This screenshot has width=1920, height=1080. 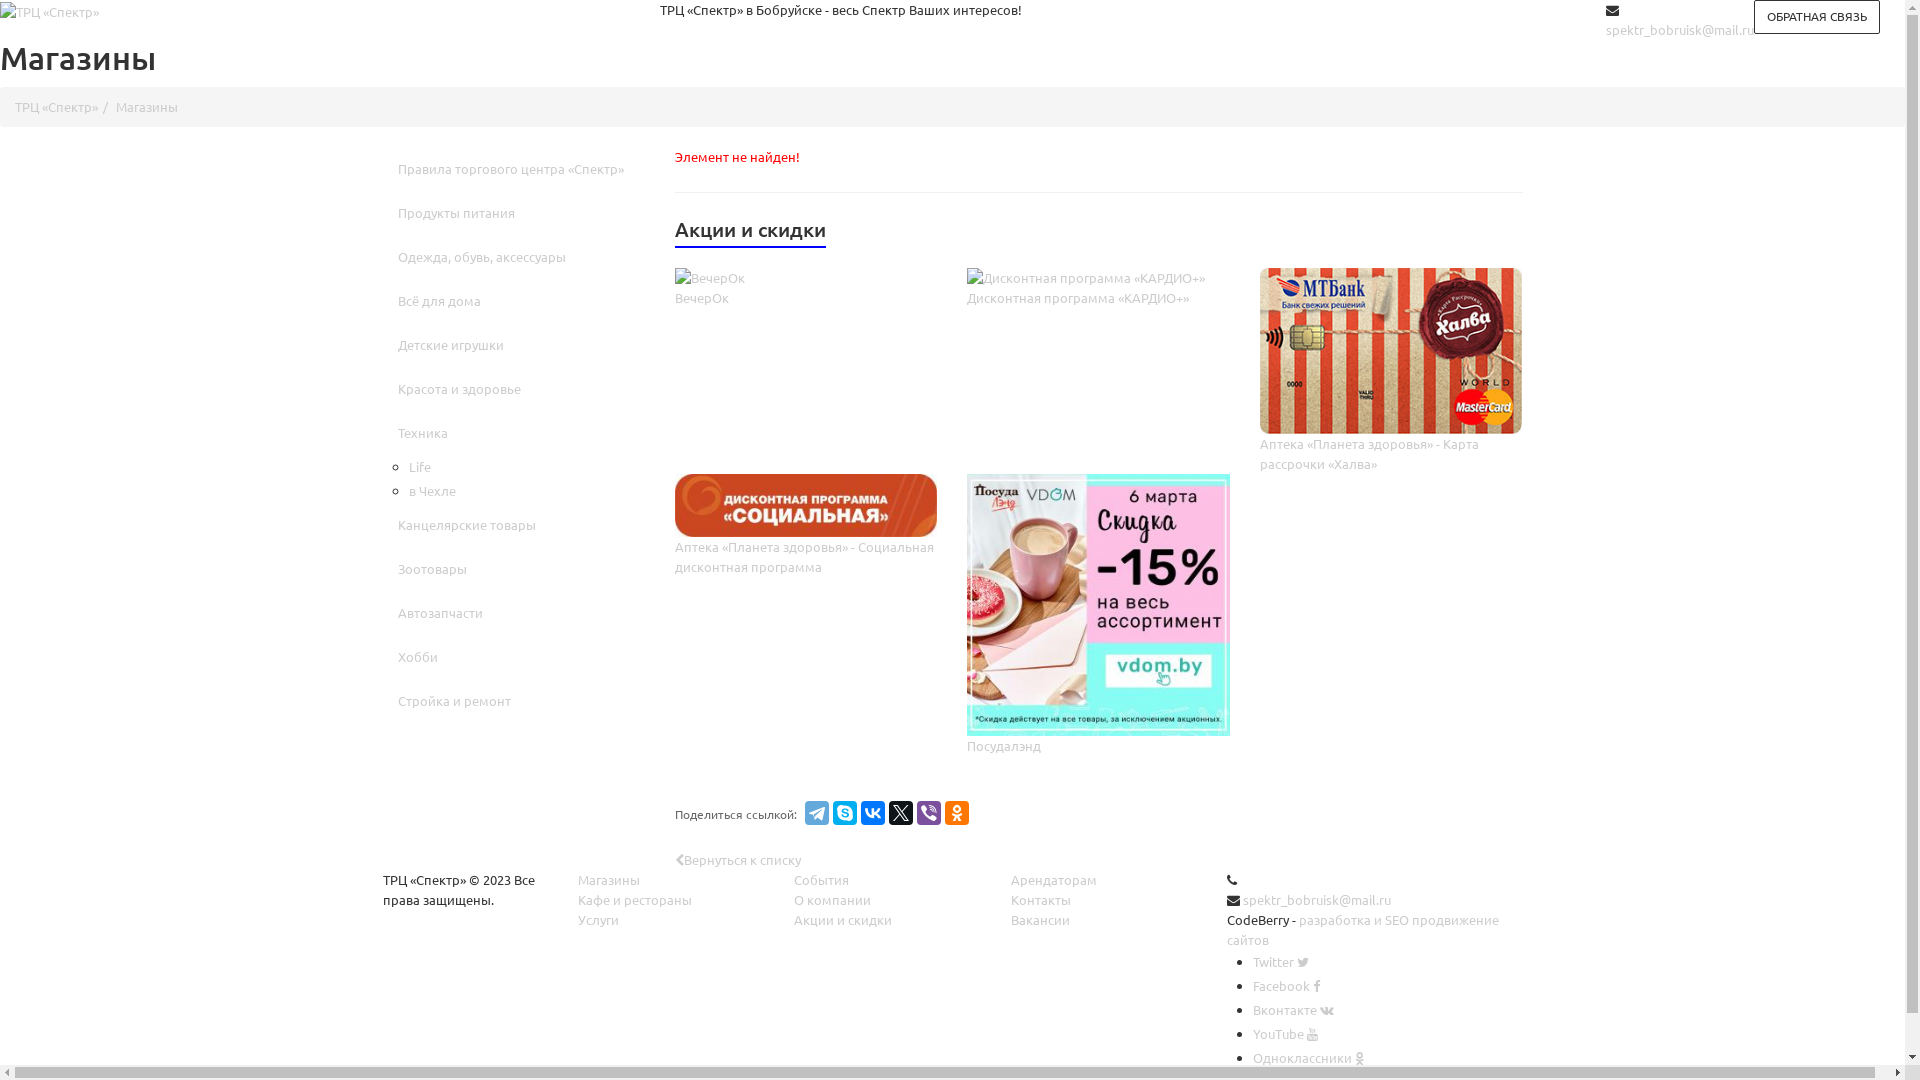 I want to click on 8 (017) 556-50-04, so click(x=1290, y=880).